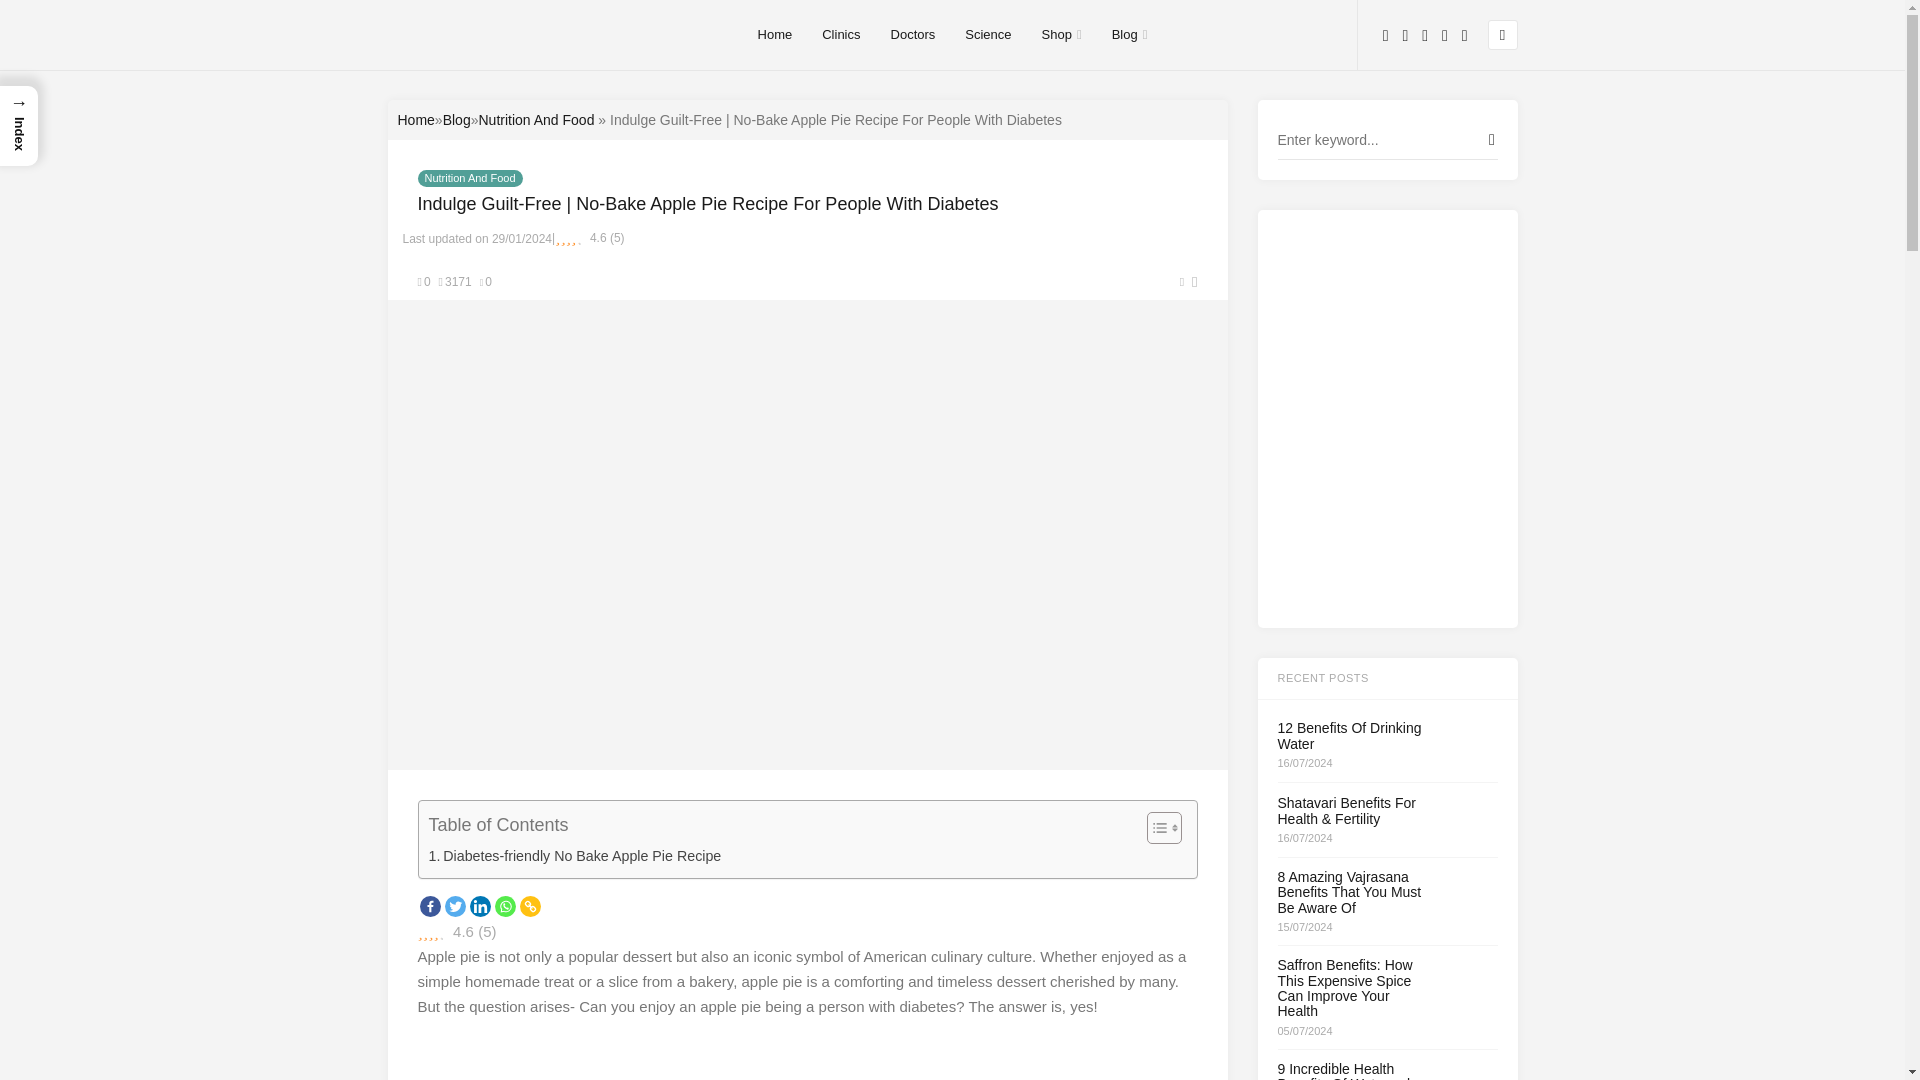  Describe the element at coordinates (424, 282) in the screenshot. I see `0` at that location.